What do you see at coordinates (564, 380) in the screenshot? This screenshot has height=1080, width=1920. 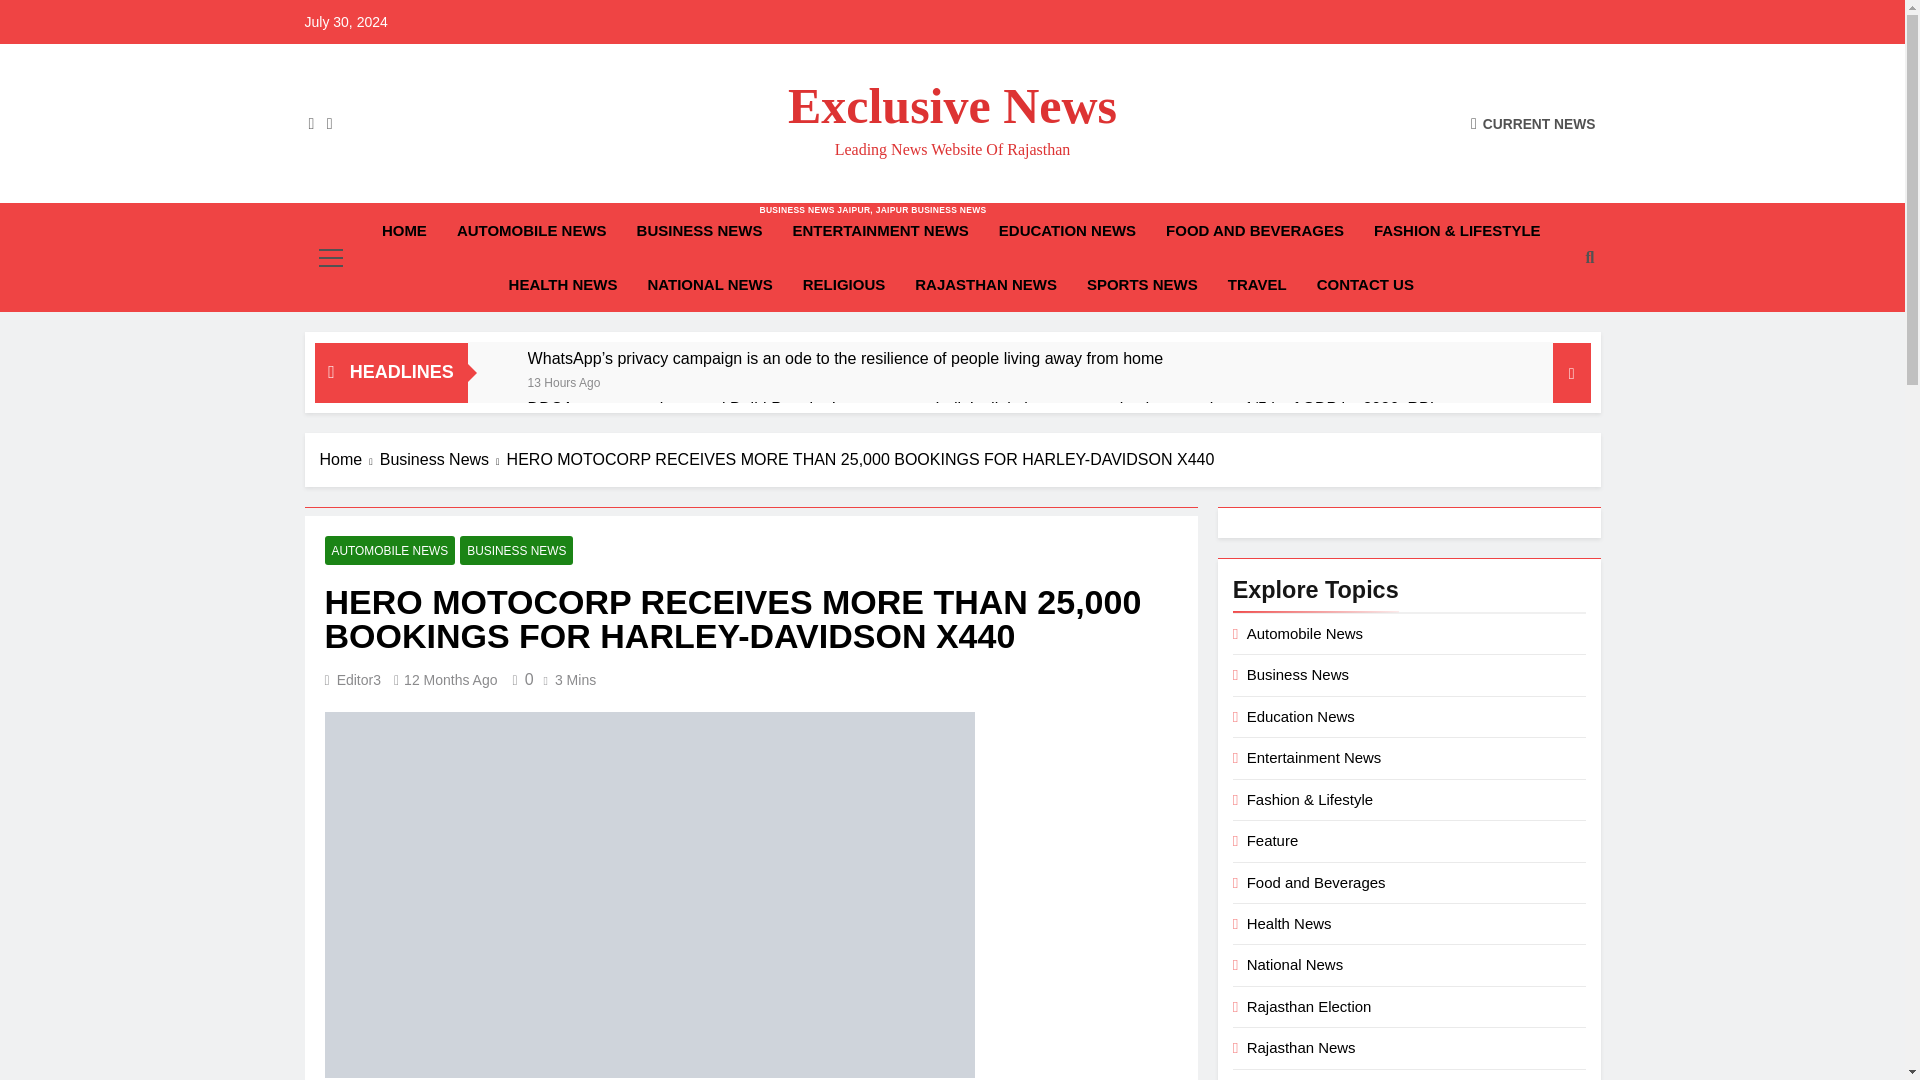 I see `RAJASTHAN NEWS` at bounding box center [564, 380].